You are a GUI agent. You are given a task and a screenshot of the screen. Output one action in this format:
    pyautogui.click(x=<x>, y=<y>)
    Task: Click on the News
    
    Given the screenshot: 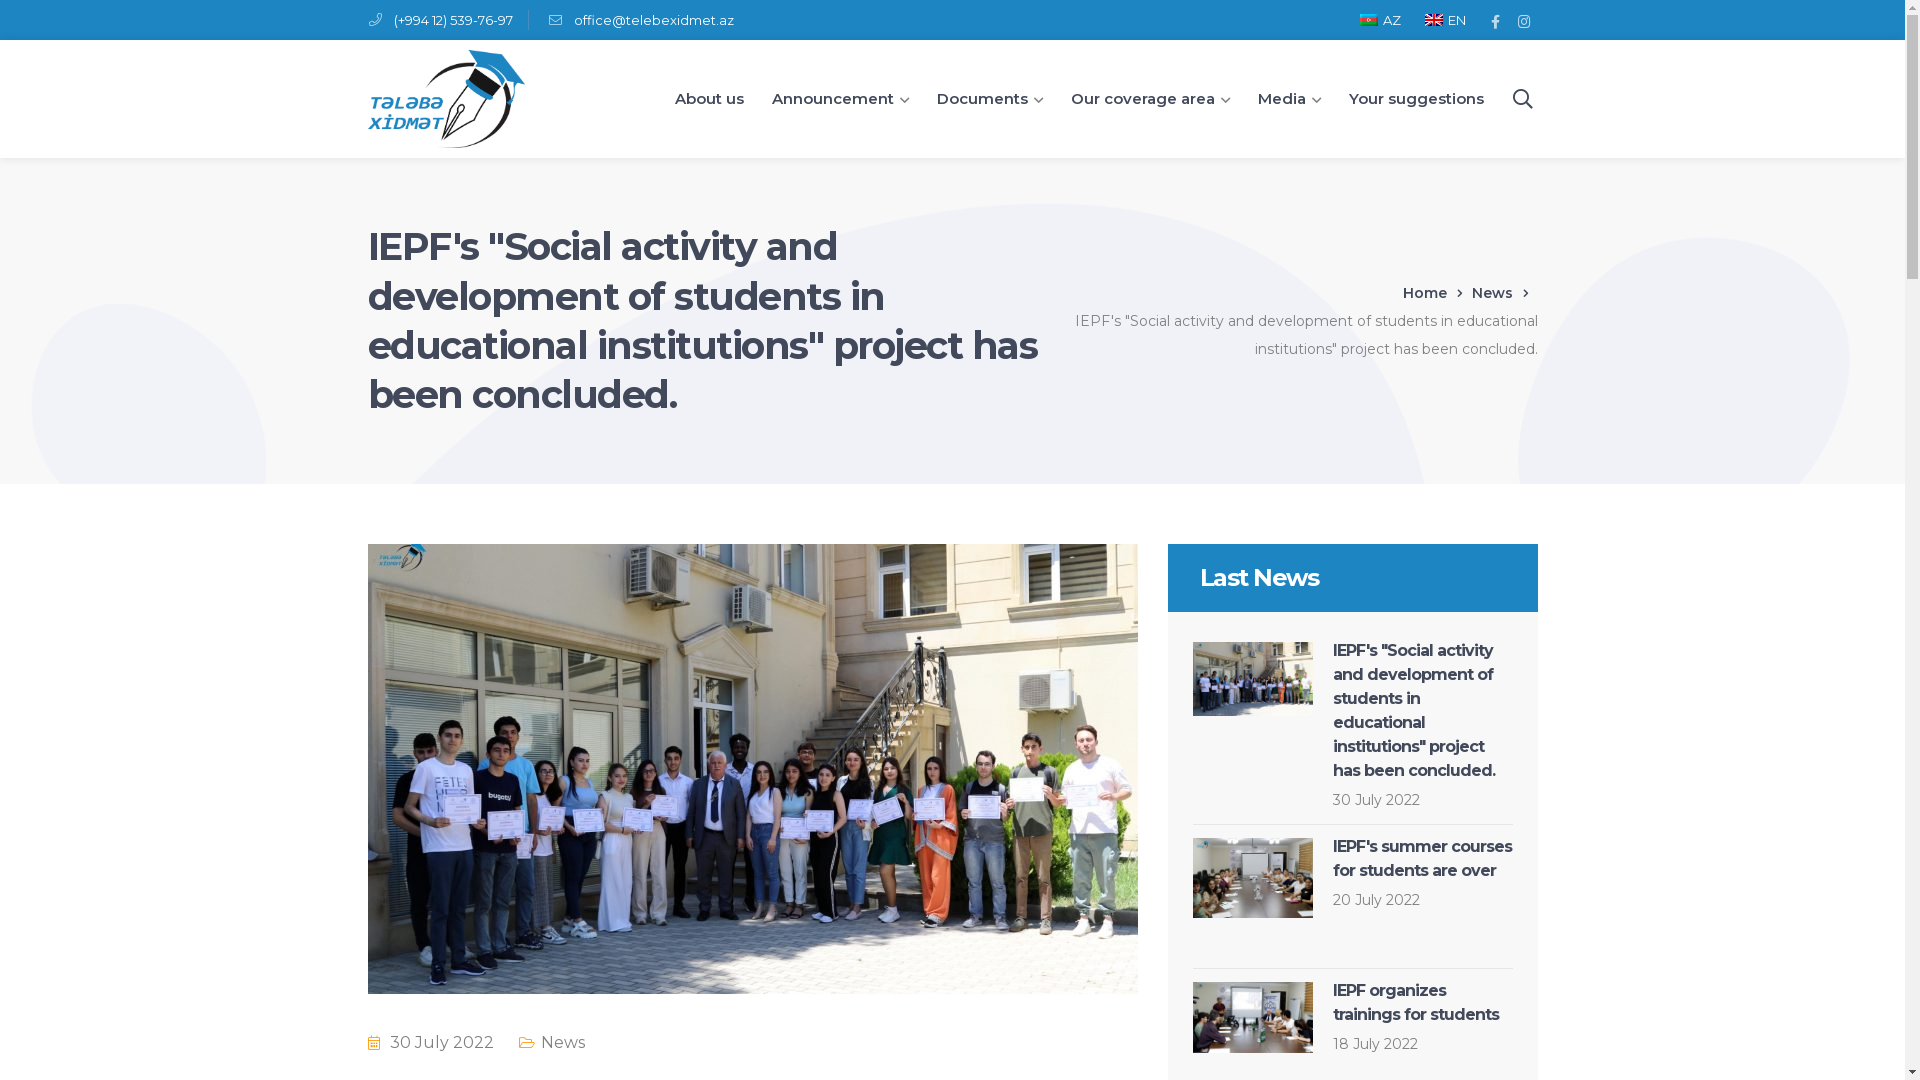 What is the action you would take?
    pyautogui.click(x=1505, y=293)
    